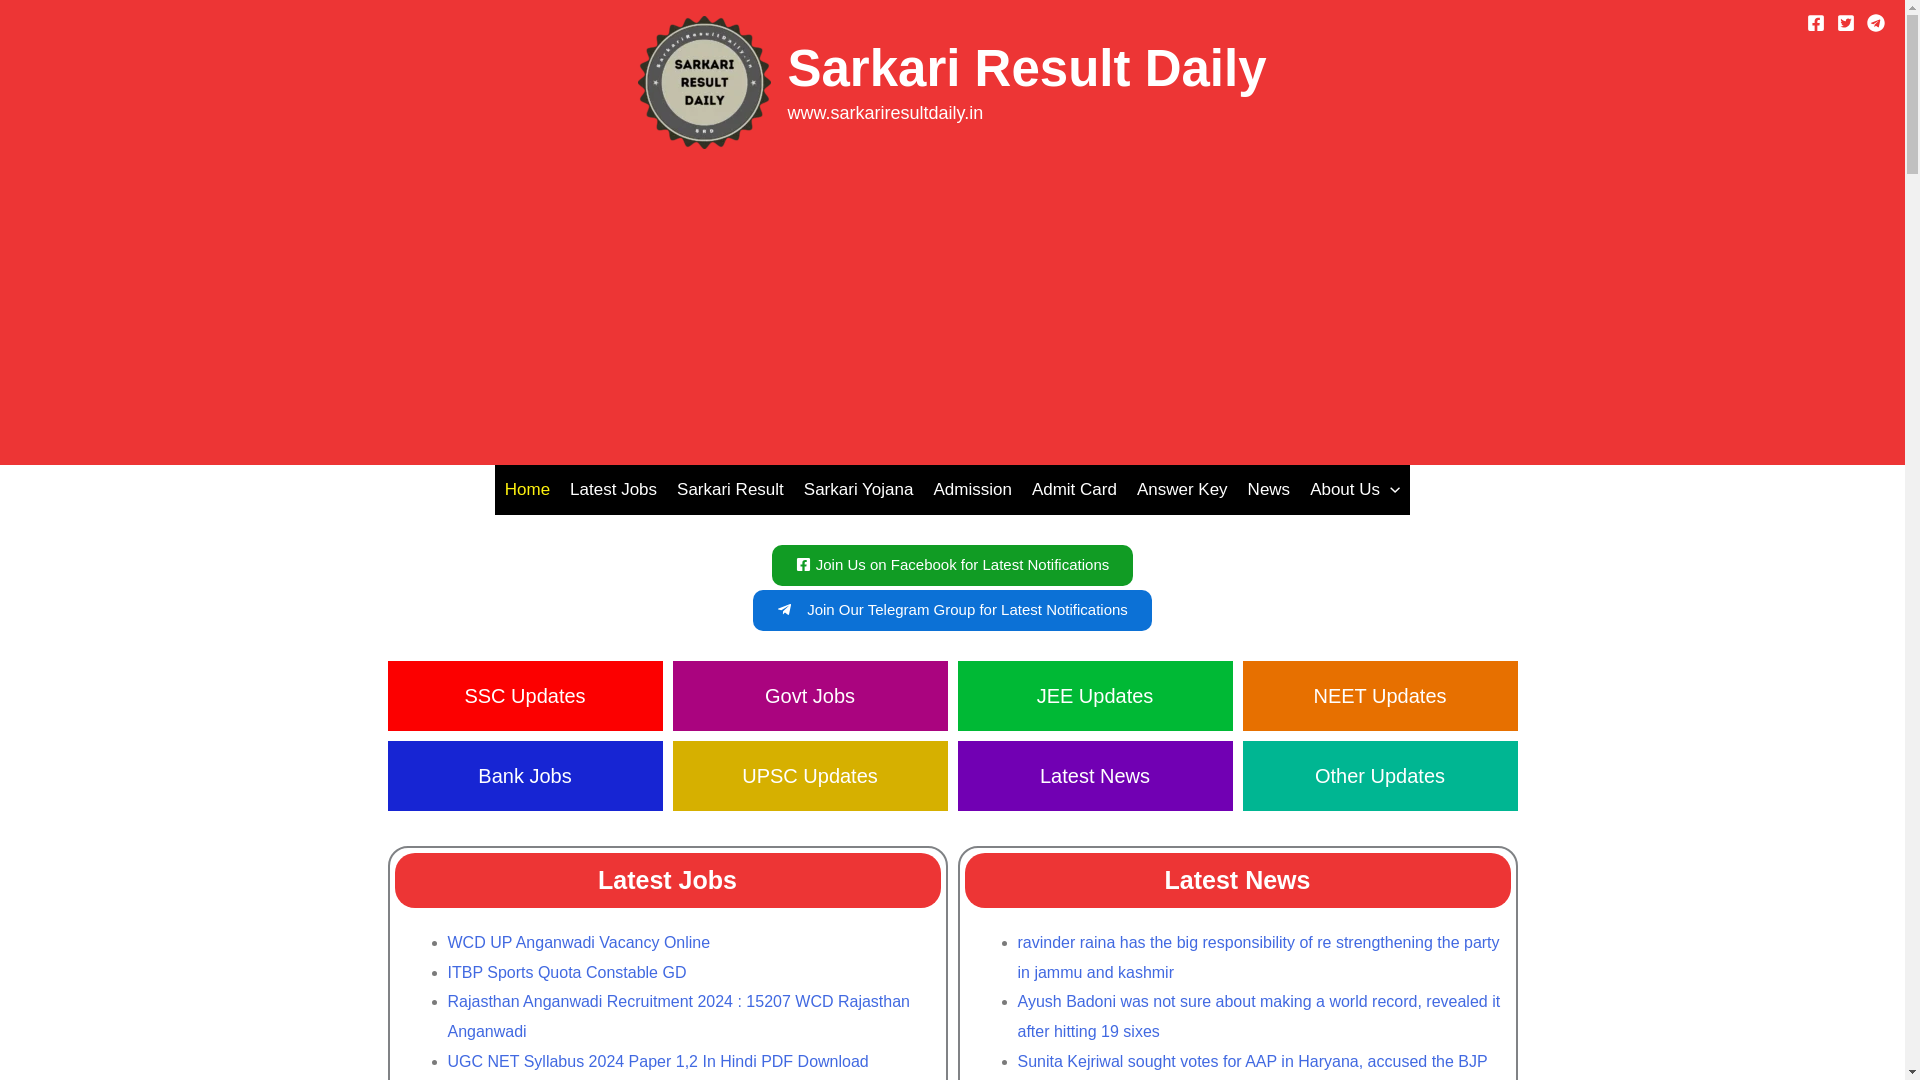  What do you see at coordinates (858, 490) in the screenshot?
I see `Sarkari Yojana` at bounding box center [858, 490].